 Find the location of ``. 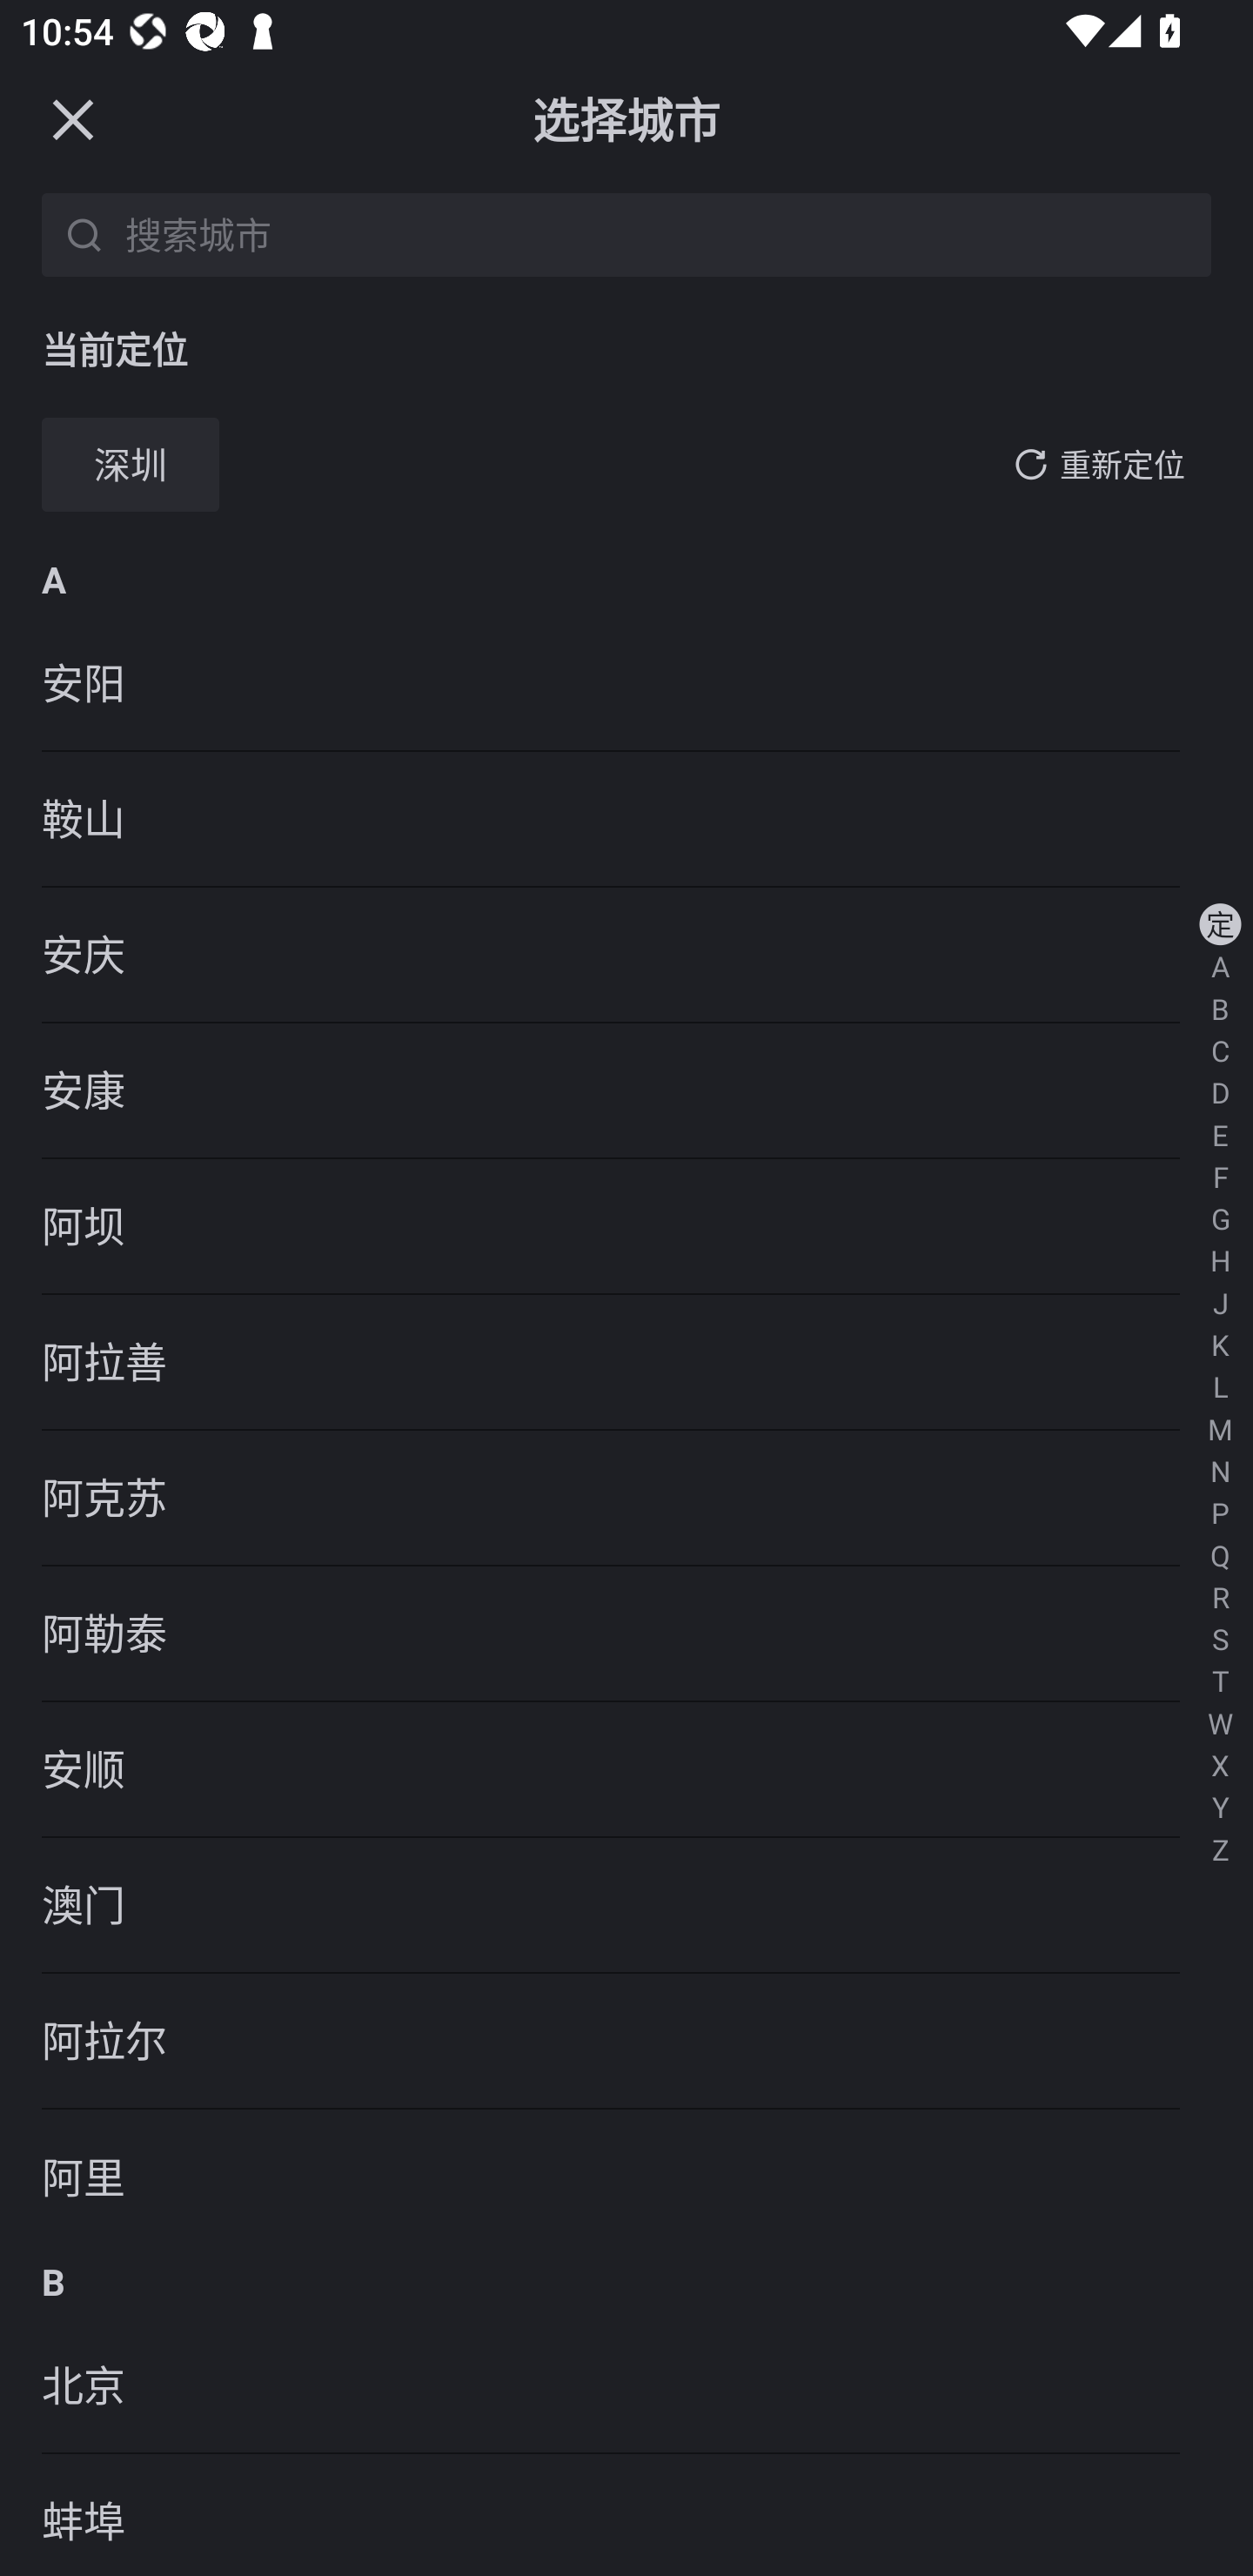

 is located at coordinates (72, 118).